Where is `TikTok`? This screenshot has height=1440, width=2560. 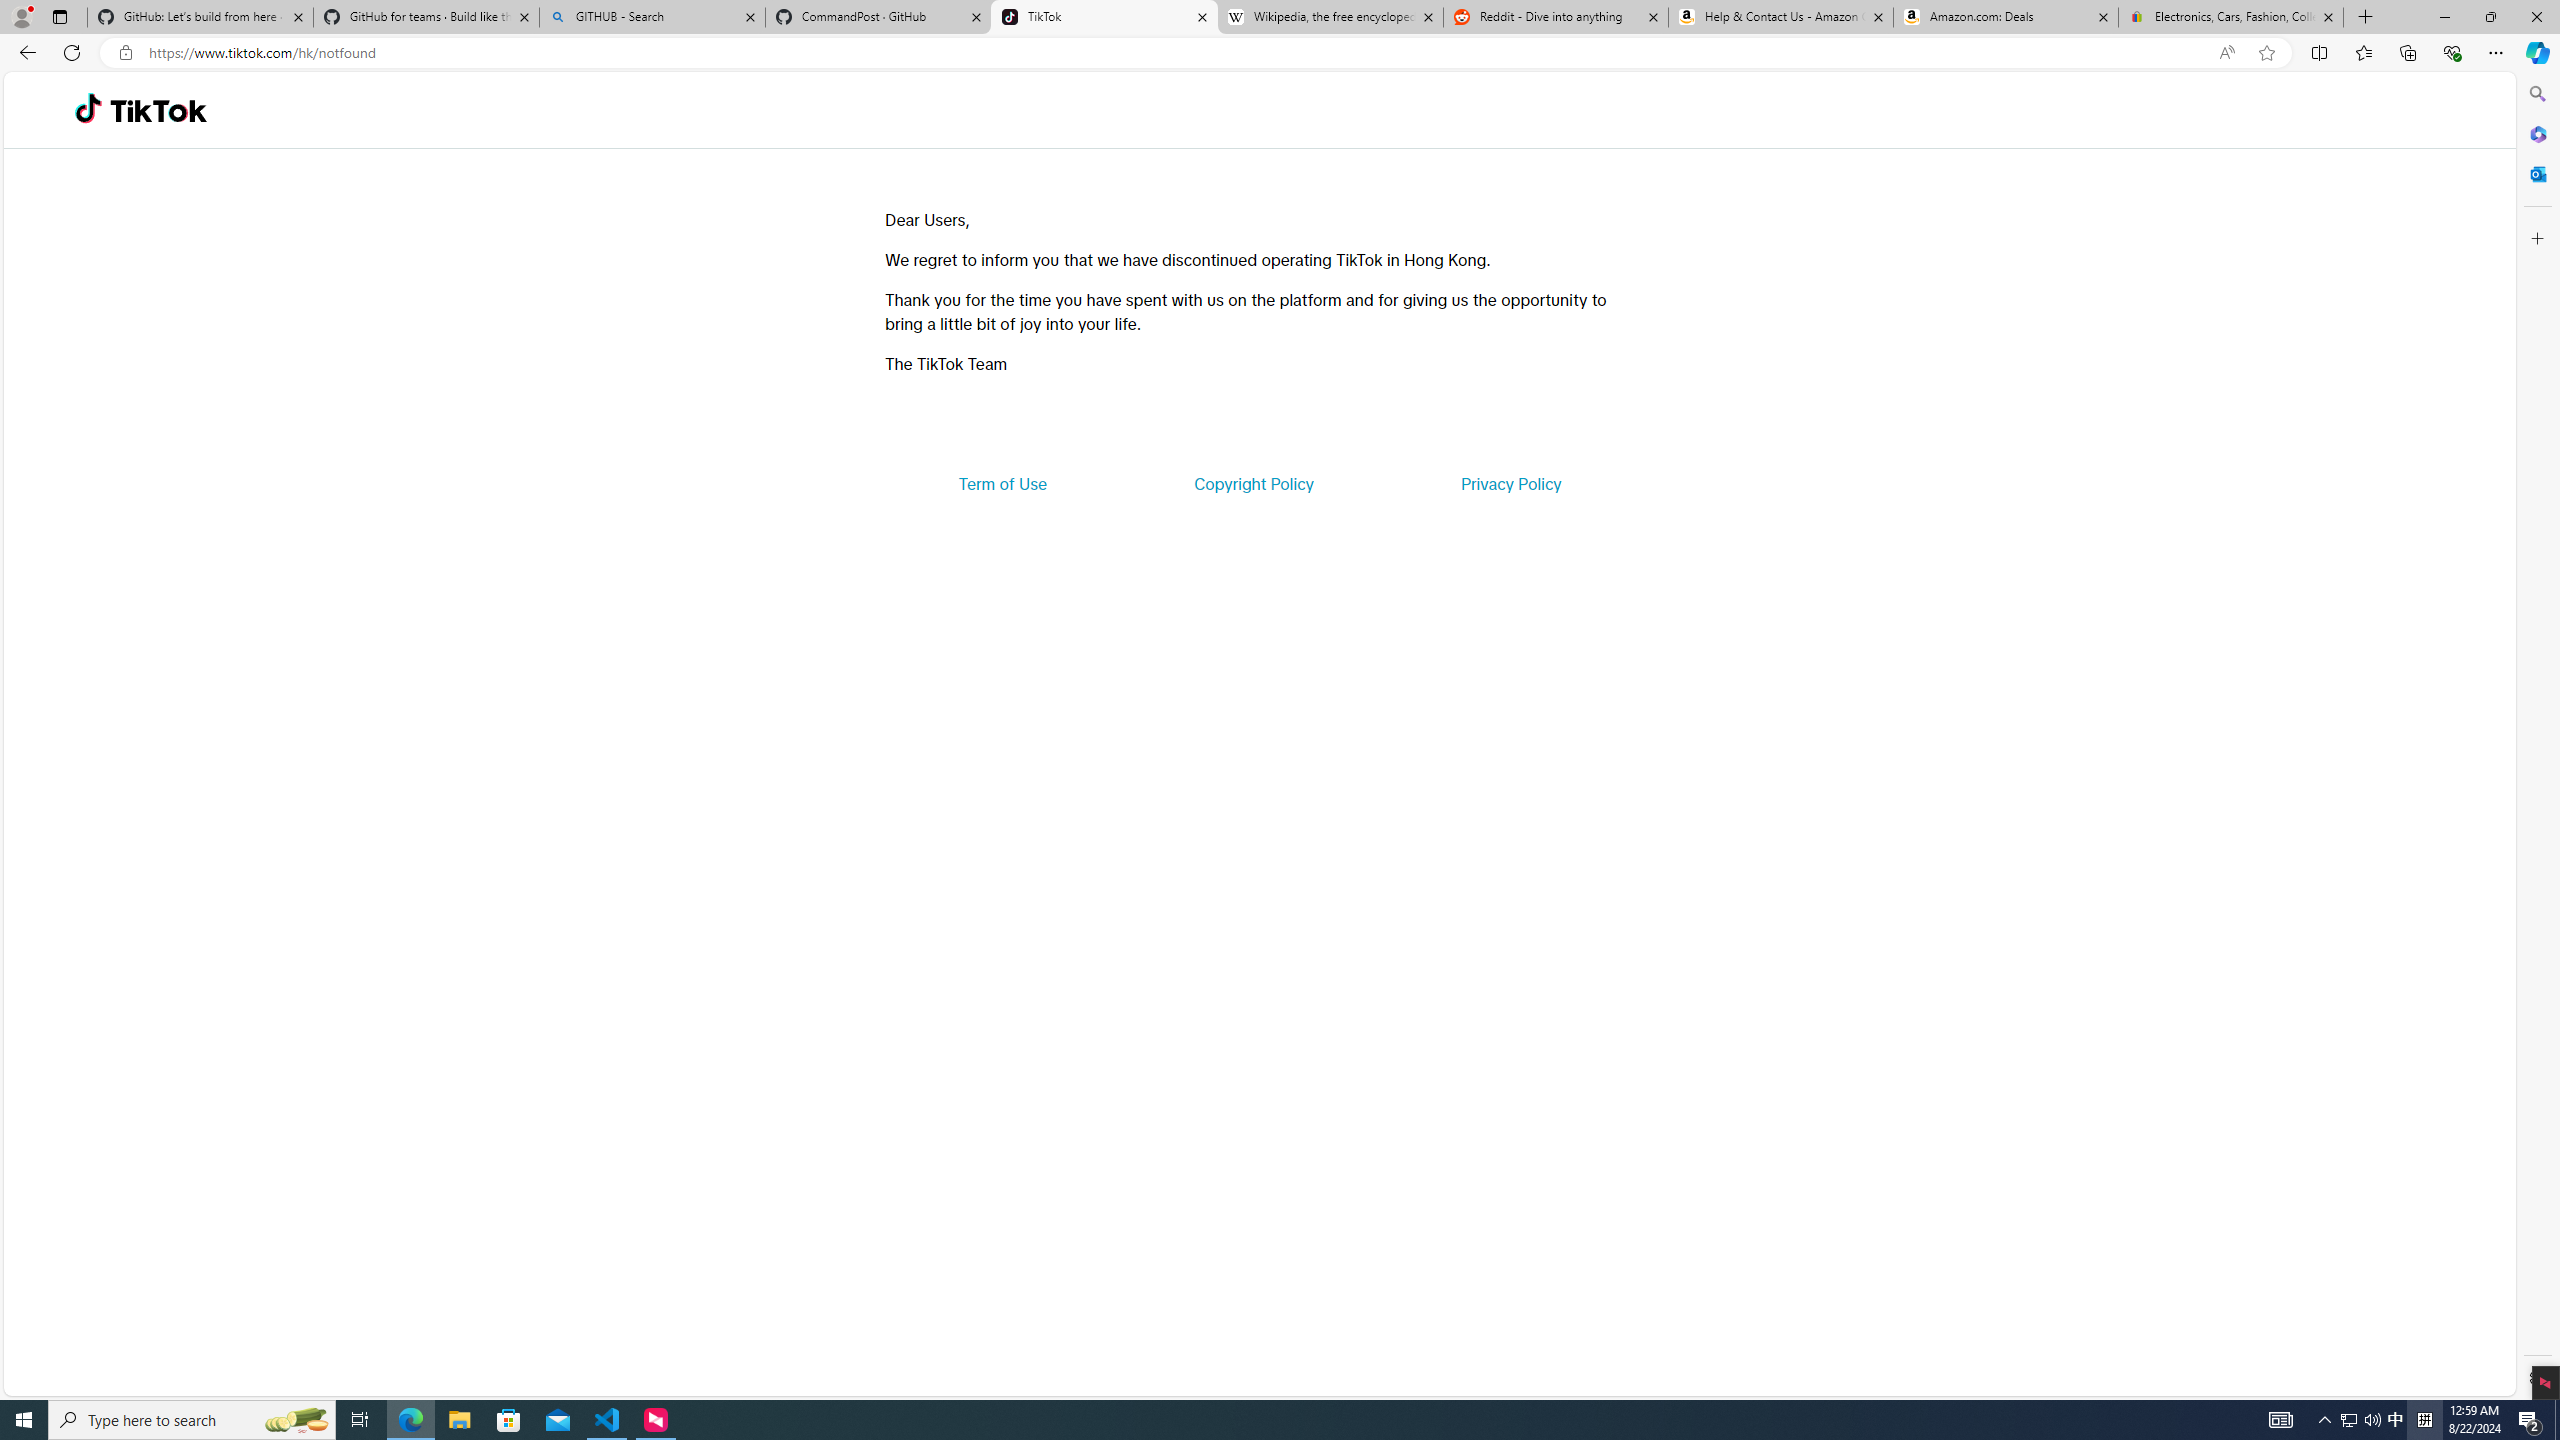
TikTok is located at coordinates (158, 110).